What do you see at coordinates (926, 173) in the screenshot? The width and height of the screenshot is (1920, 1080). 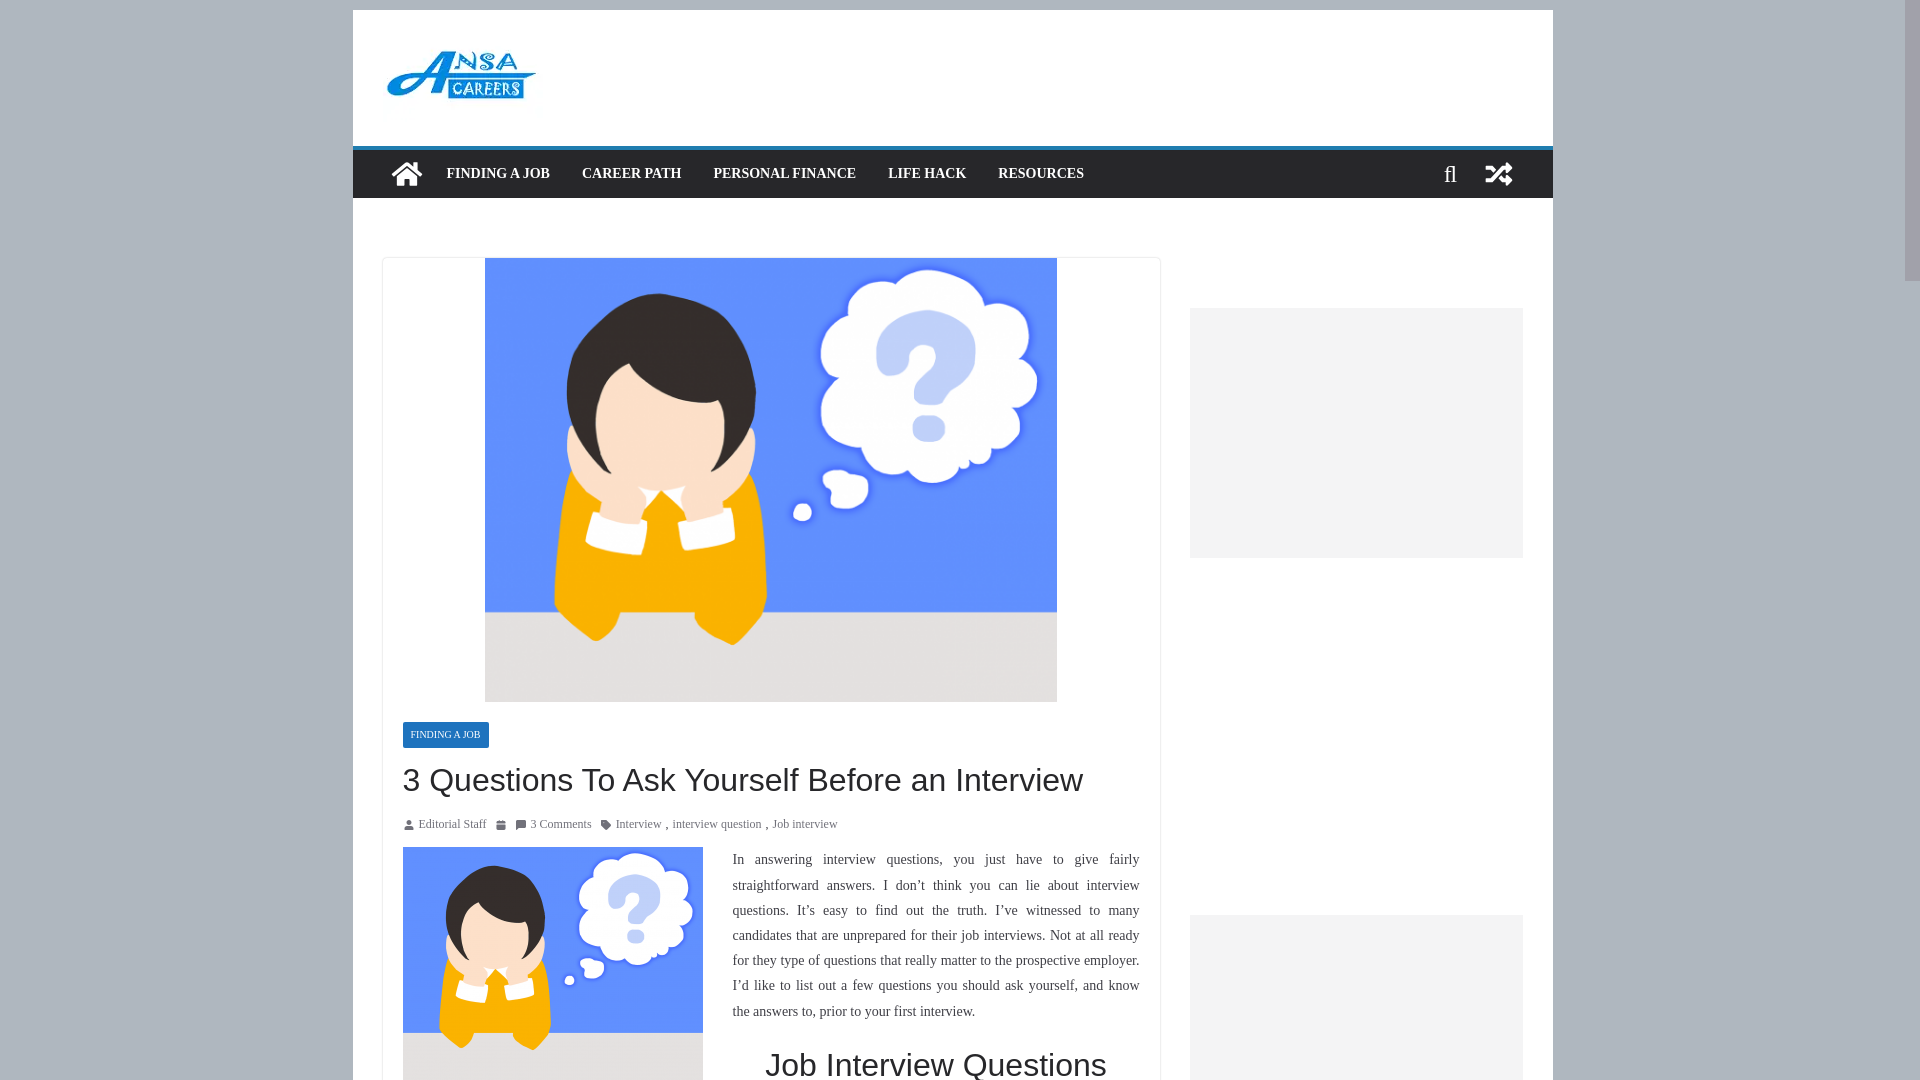 I see `LIFE HACK` at bounding box center [926, 173].